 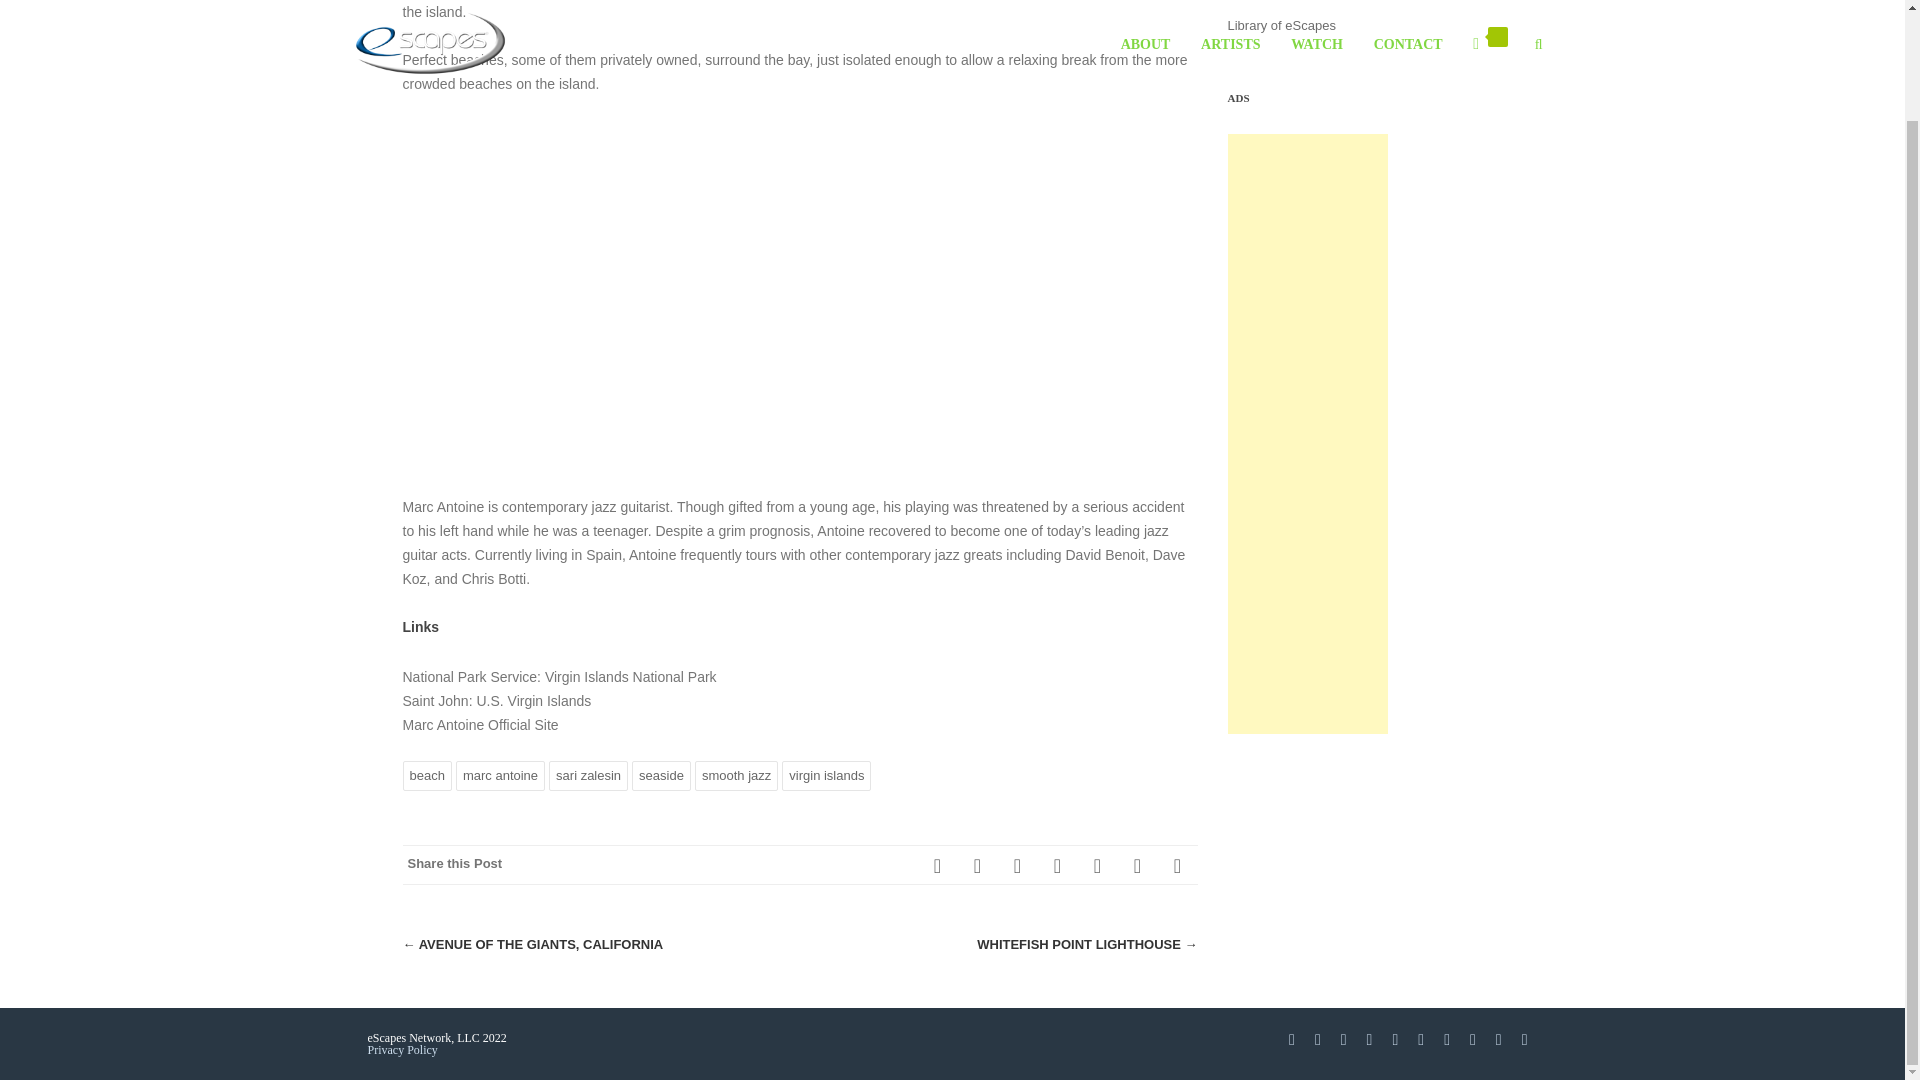 I want to click on sari zalesin, so click(x=588, y=776).